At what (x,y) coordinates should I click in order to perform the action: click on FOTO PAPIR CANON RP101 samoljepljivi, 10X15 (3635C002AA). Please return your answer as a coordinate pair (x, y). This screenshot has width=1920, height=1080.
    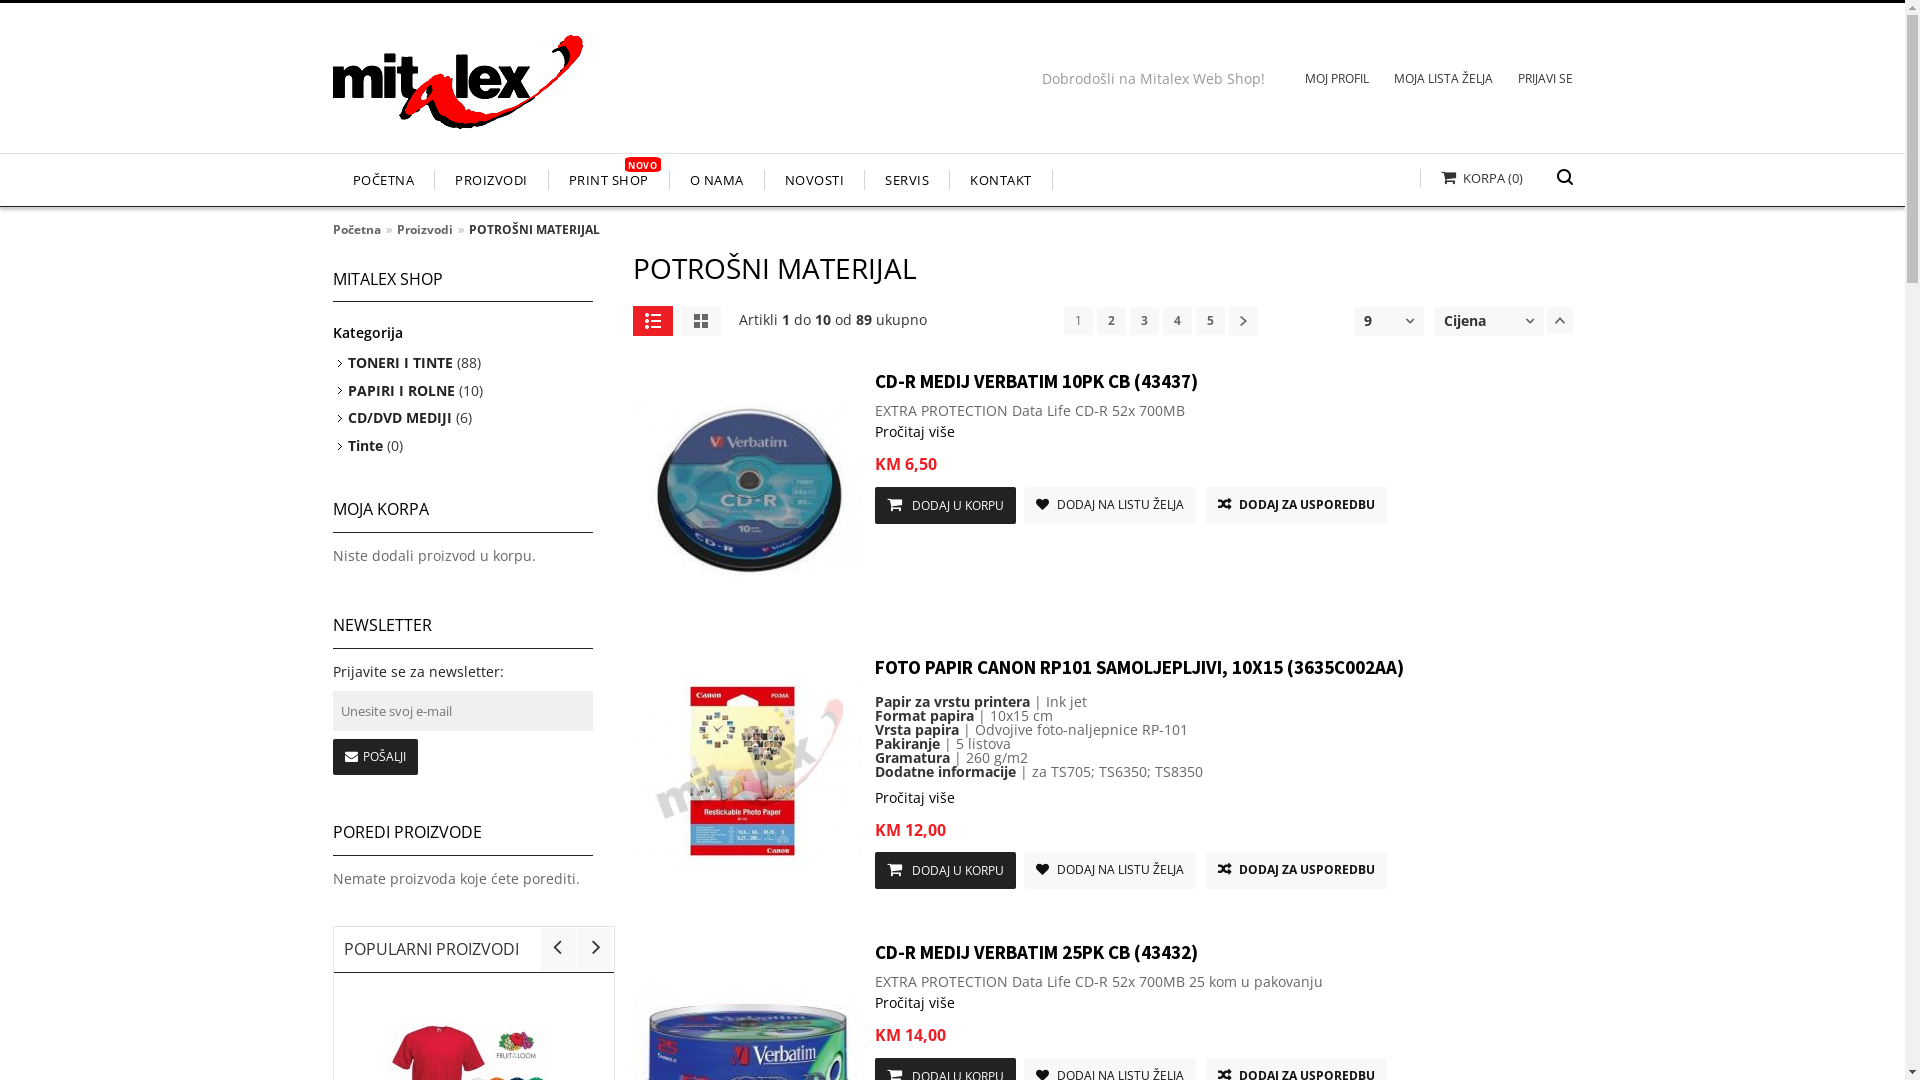
    Looking at the image, I should click on (747, 882).